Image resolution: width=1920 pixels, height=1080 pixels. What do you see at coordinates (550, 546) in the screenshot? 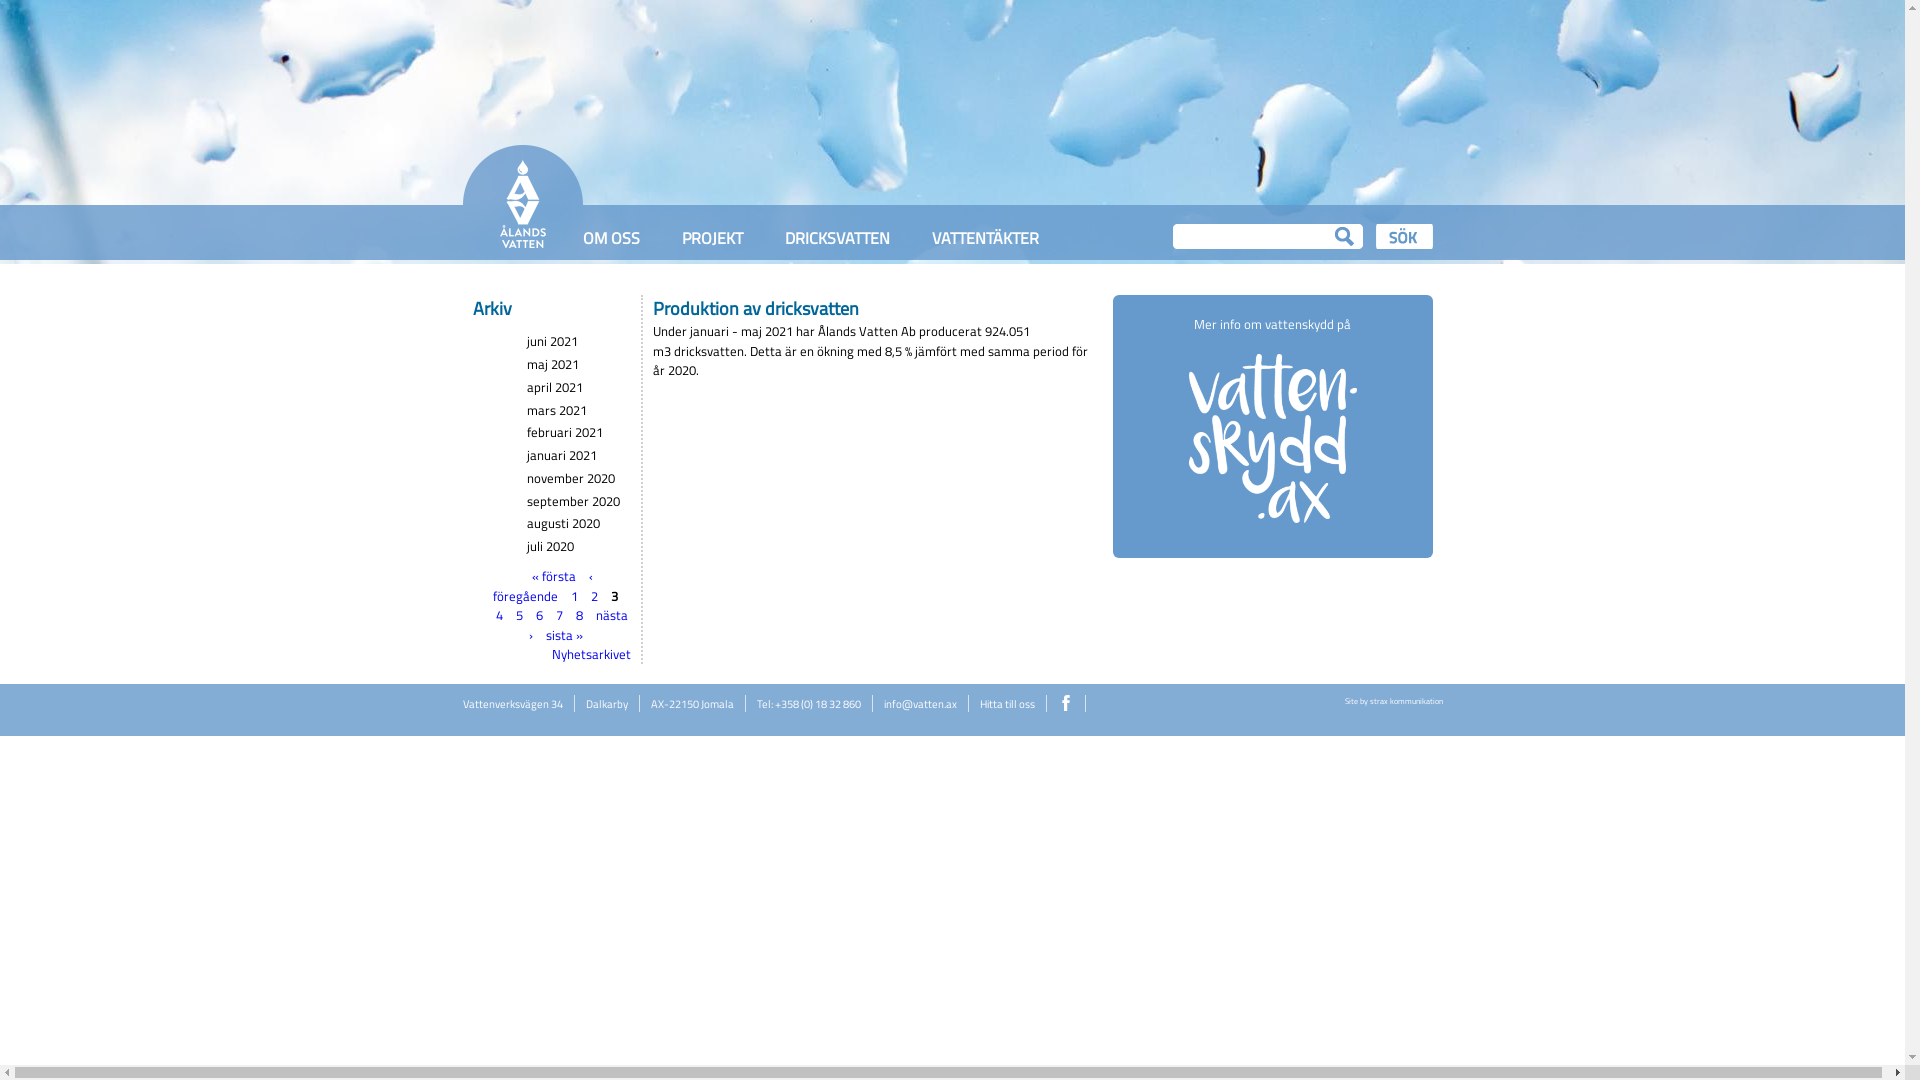
I see `juli 2020` at bounding box center [550, 546].